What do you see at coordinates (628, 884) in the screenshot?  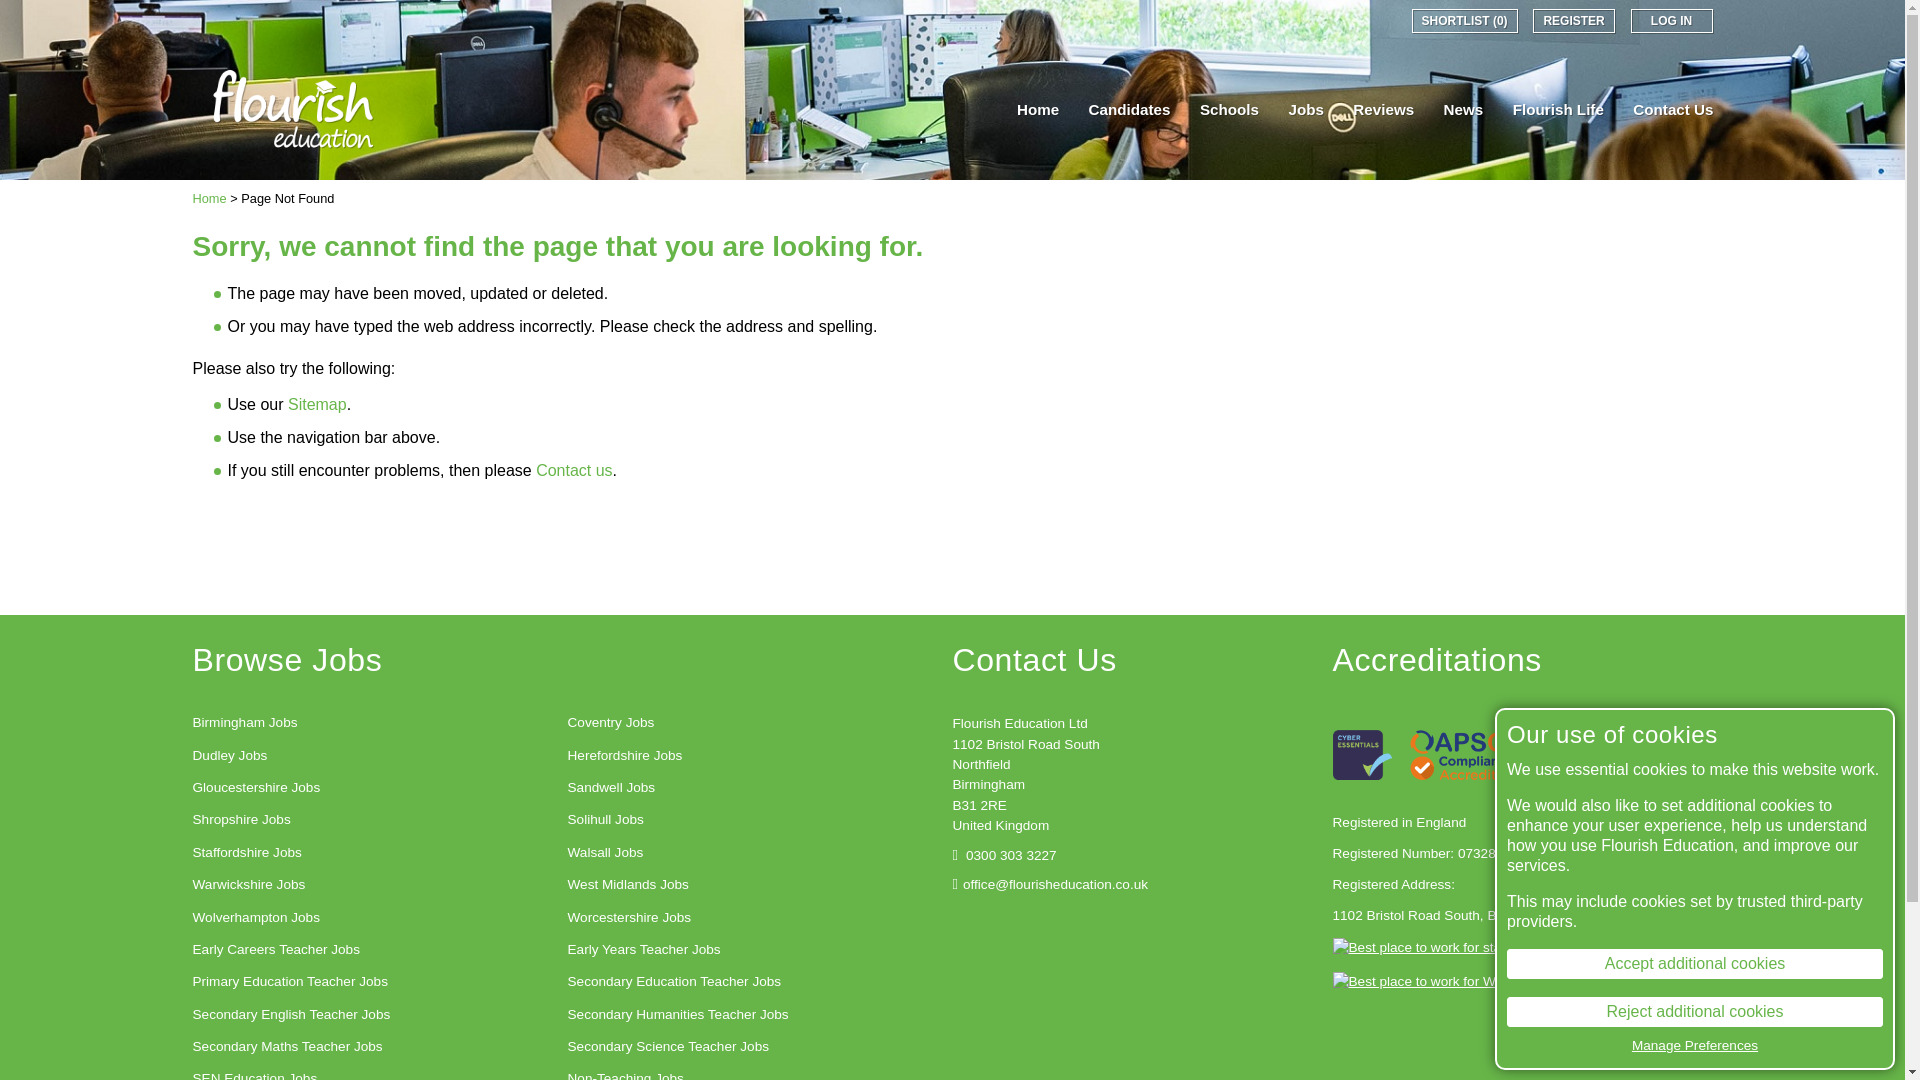 I see `West Midlands Jobs` at bounding box center [628, 884].